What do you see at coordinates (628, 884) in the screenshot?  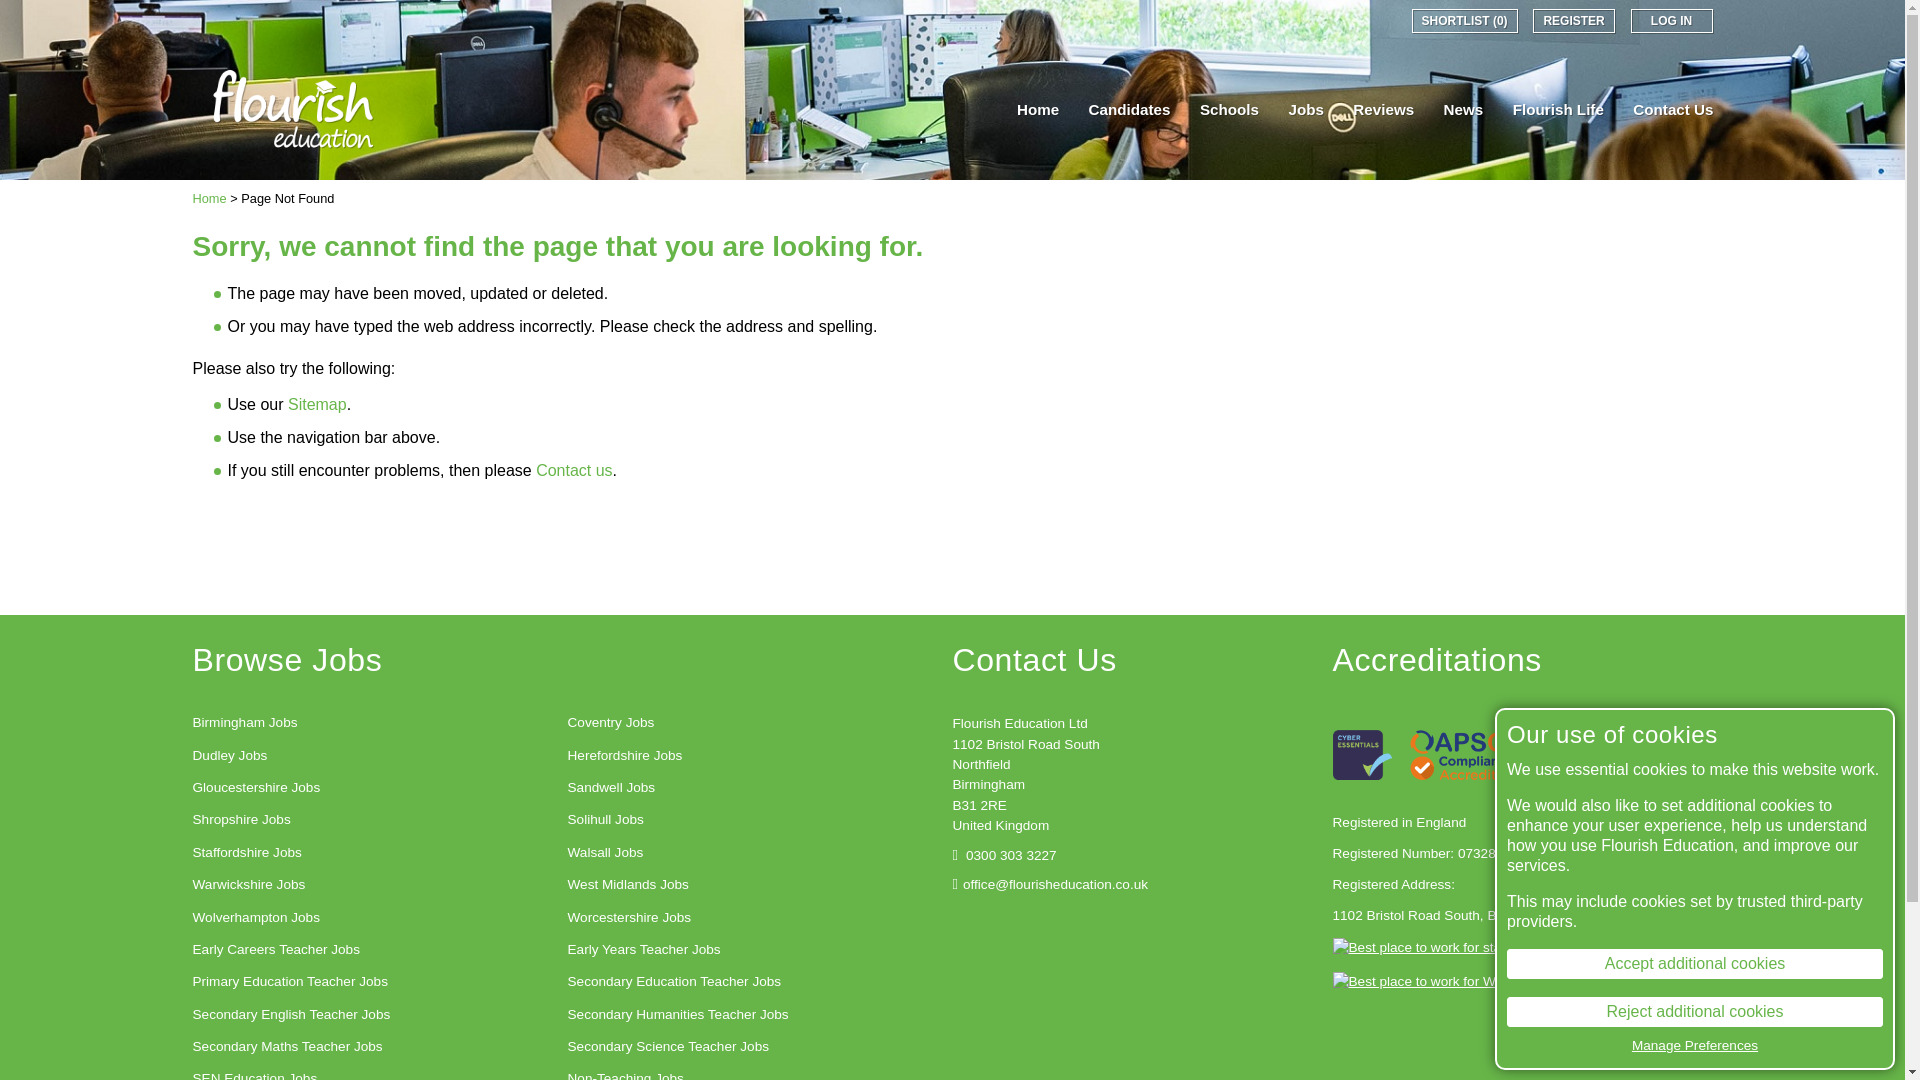 I see `West Midlands Jobs` at bounding box center [628, 884].